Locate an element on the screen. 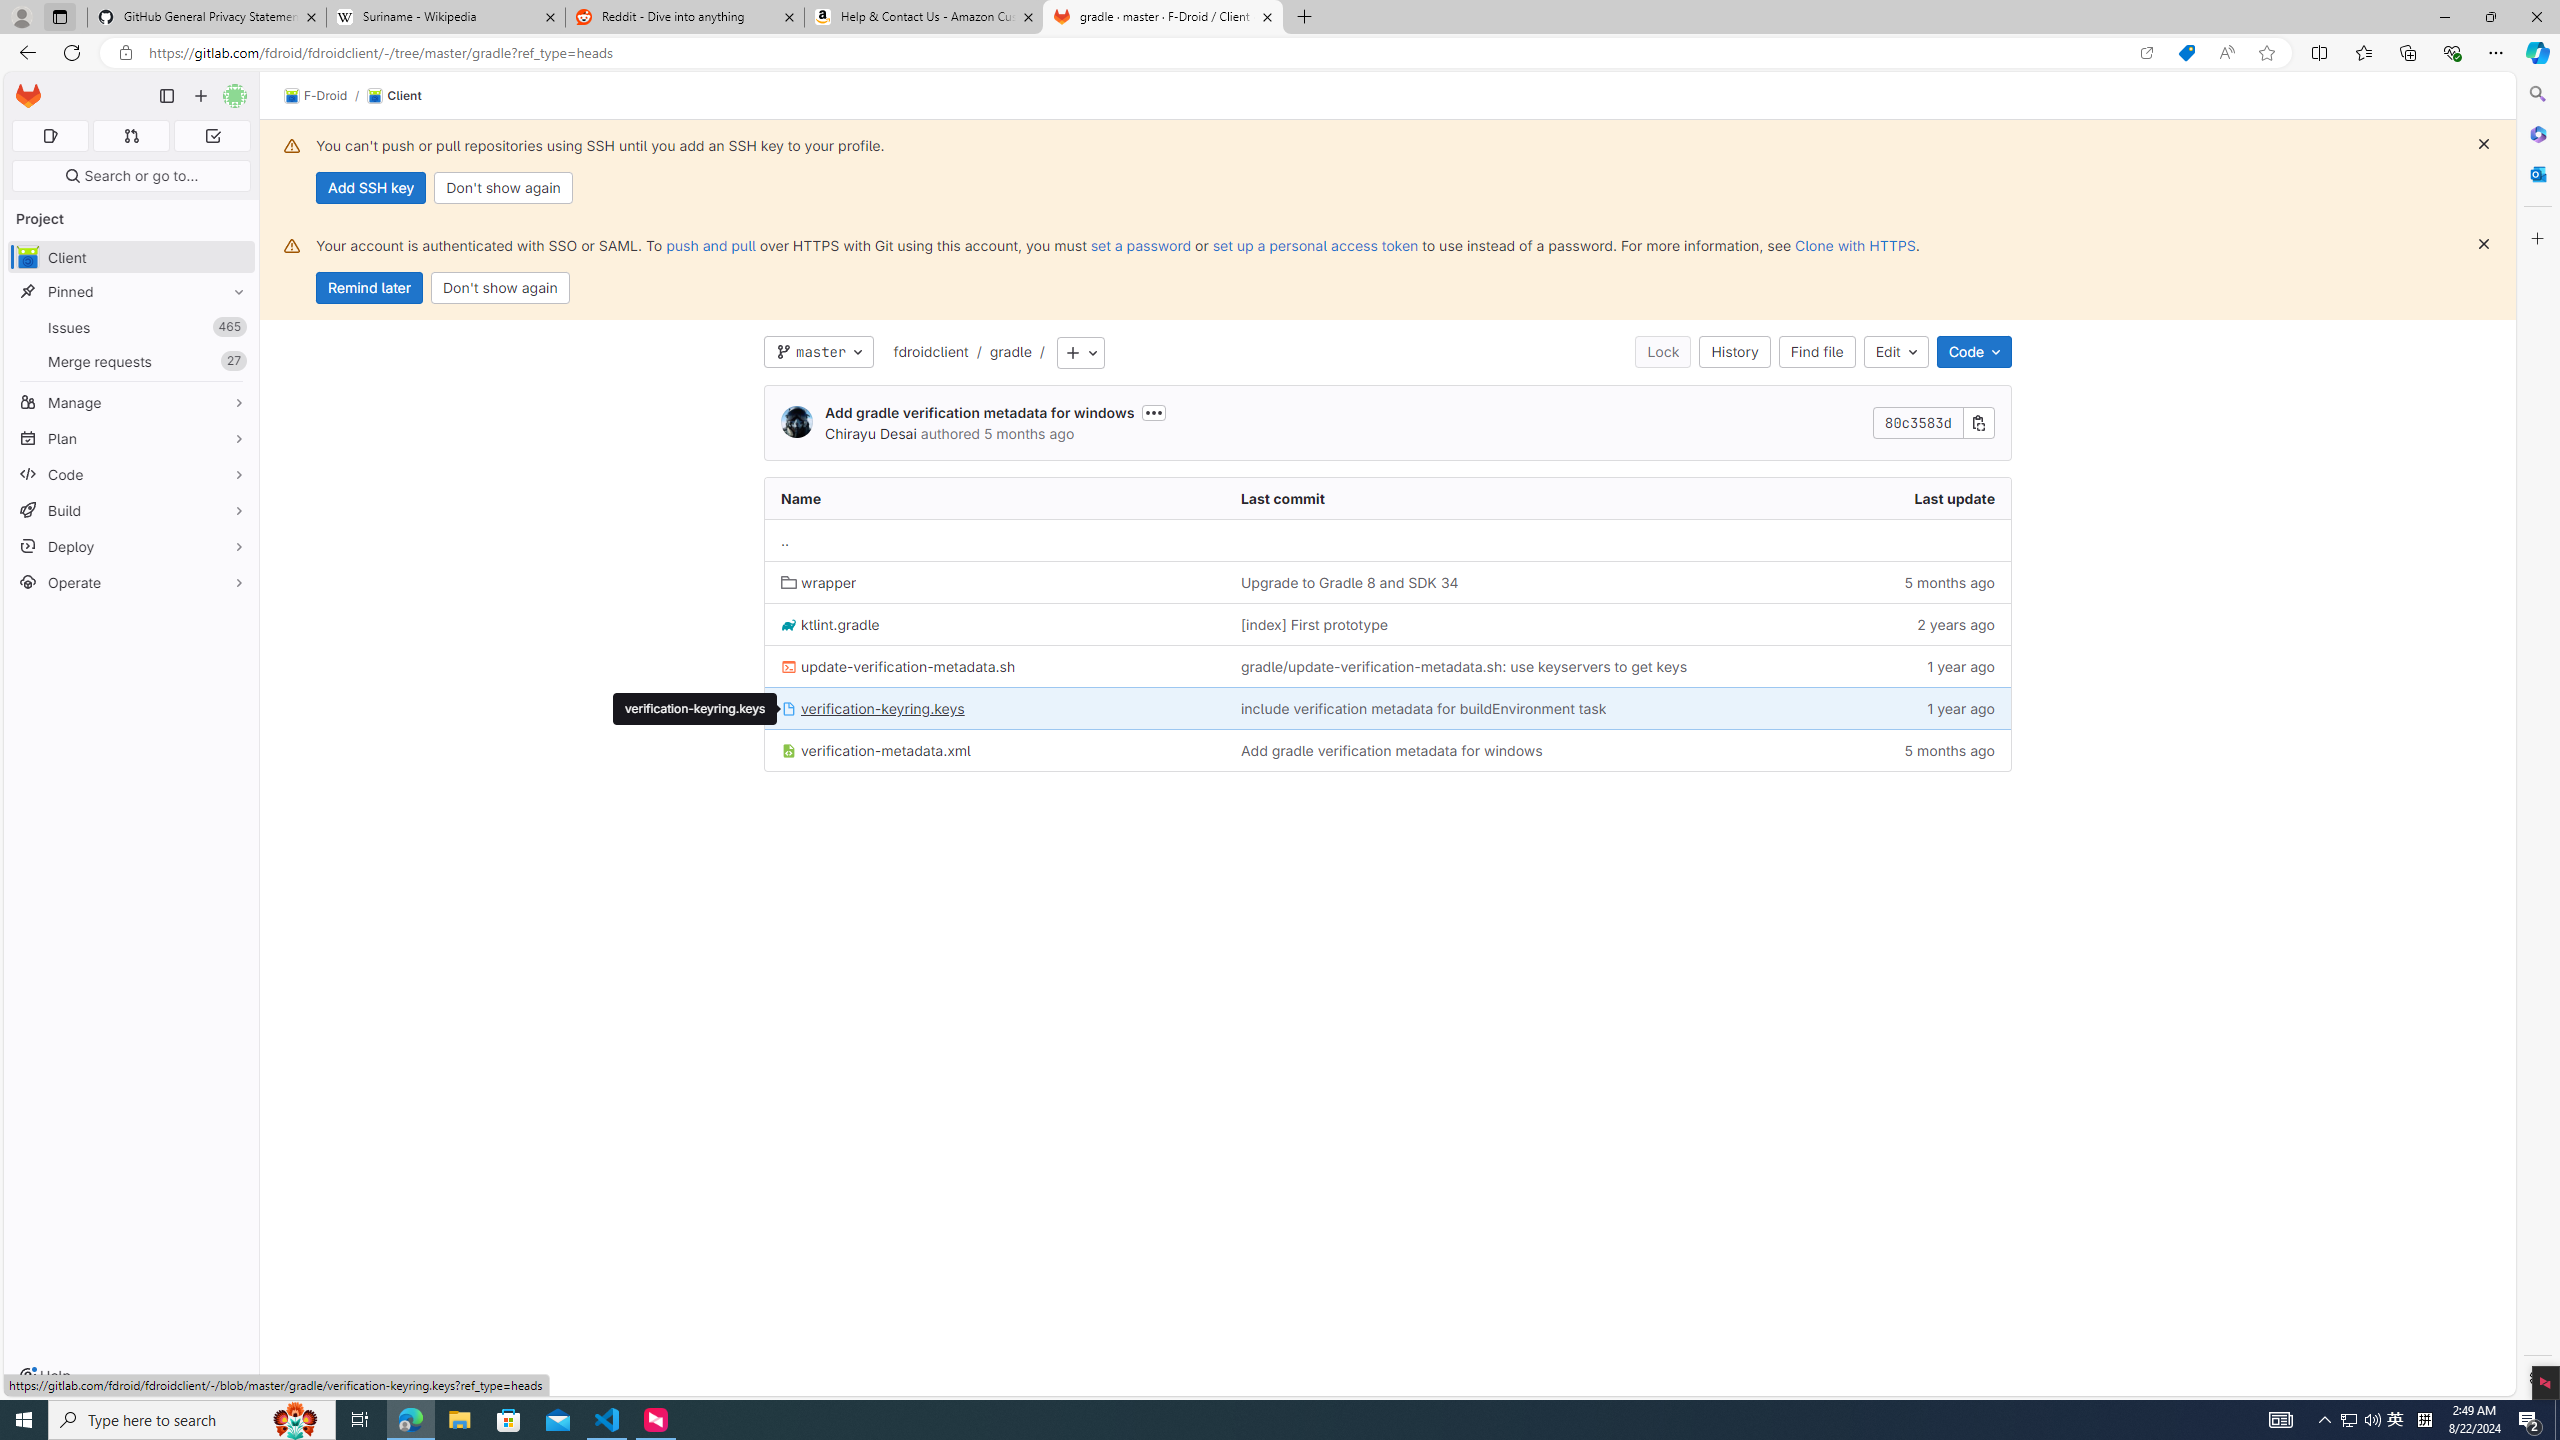 The image size is (2560, 1440). /gradle is located at coordinates (999, 352).